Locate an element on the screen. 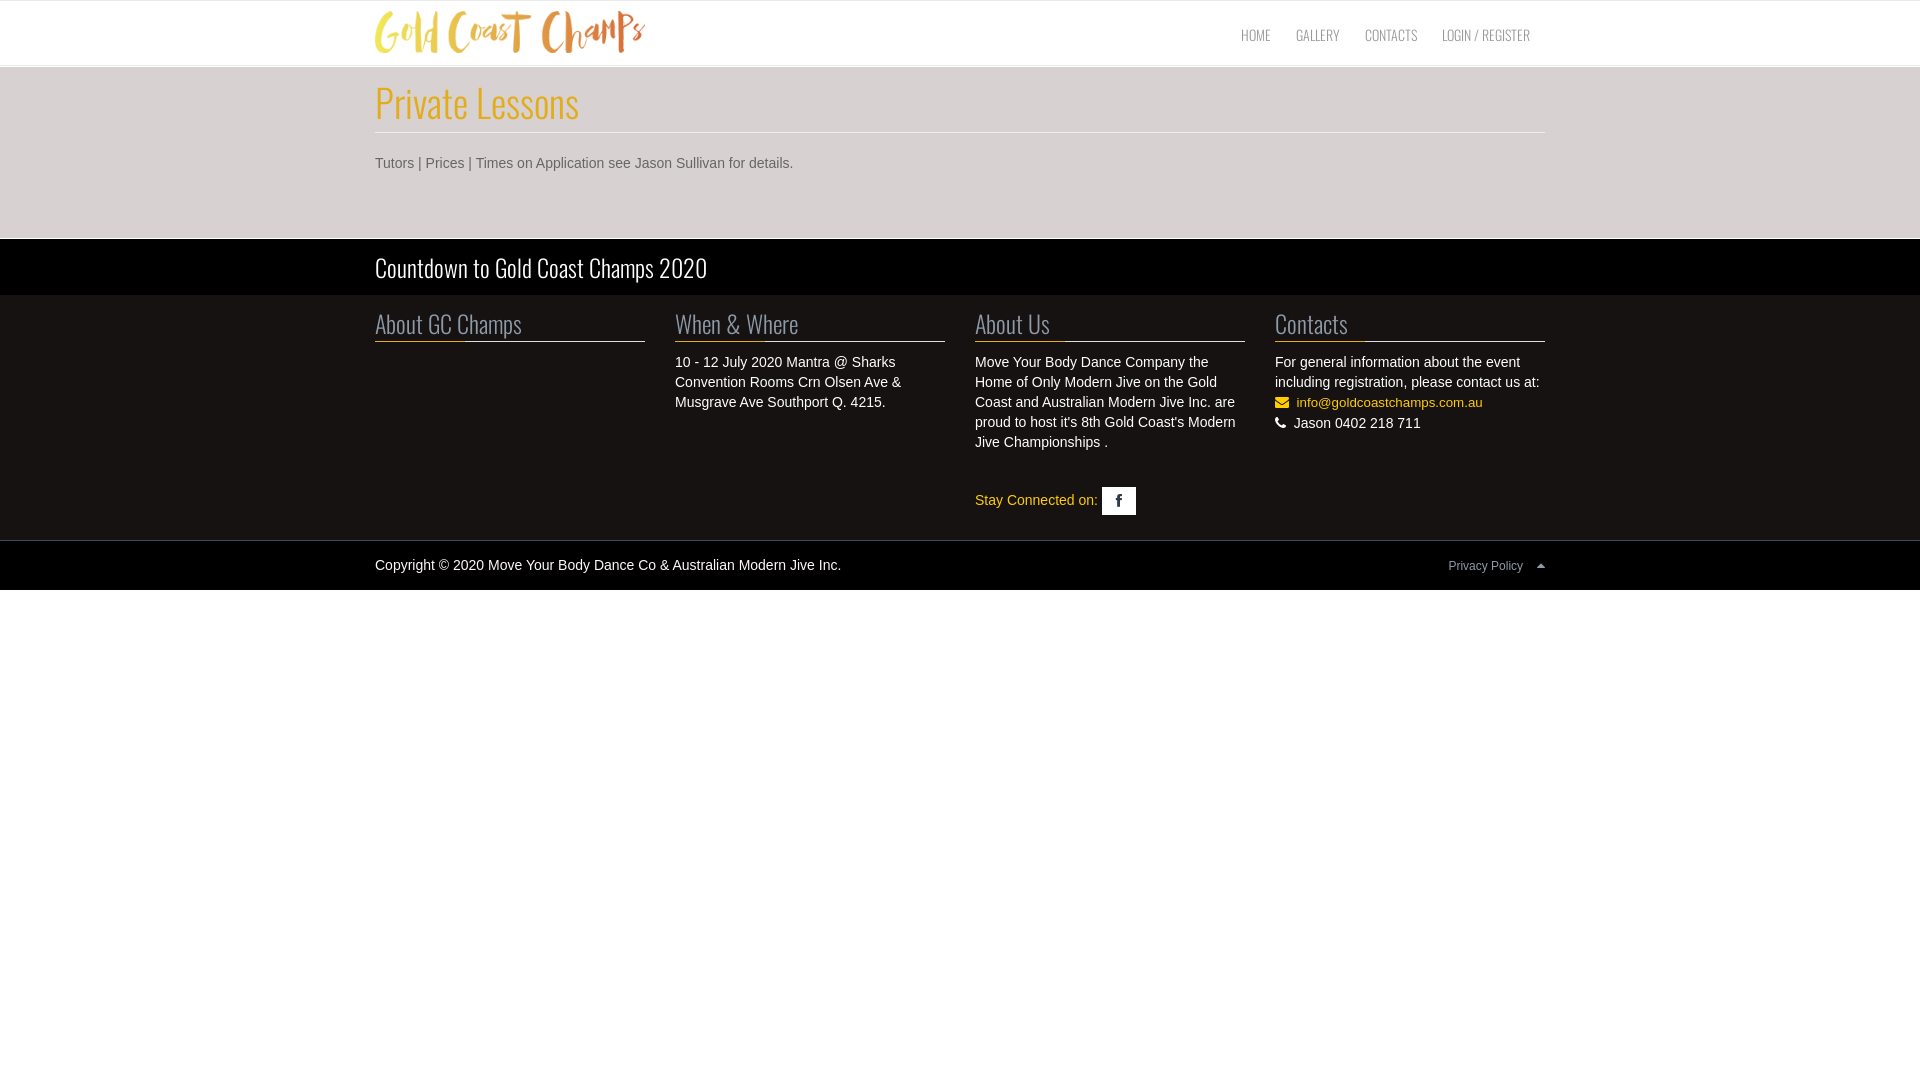 This screenshot has height=1080, width=1920. HOME is located at coordinates (1256, 35).